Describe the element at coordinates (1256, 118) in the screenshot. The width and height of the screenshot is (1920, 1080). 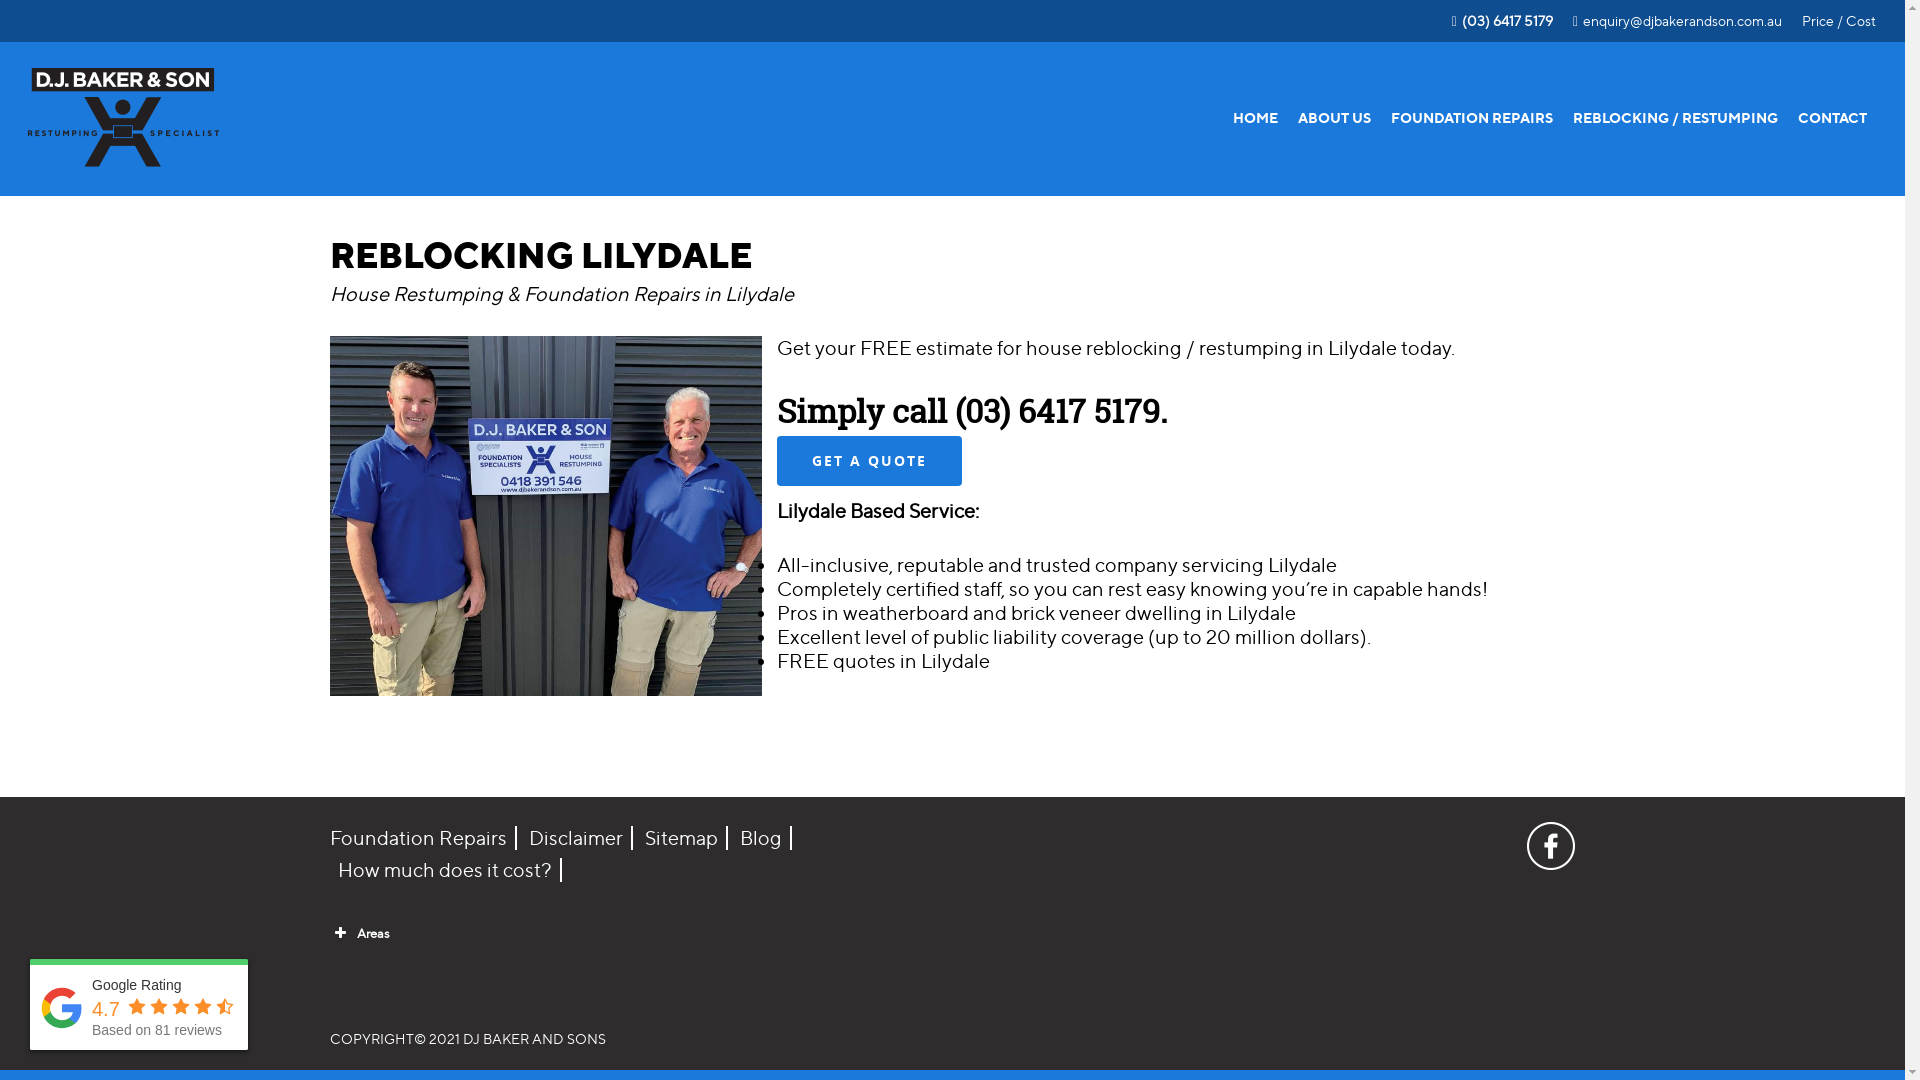
I see `HOME` at that location.